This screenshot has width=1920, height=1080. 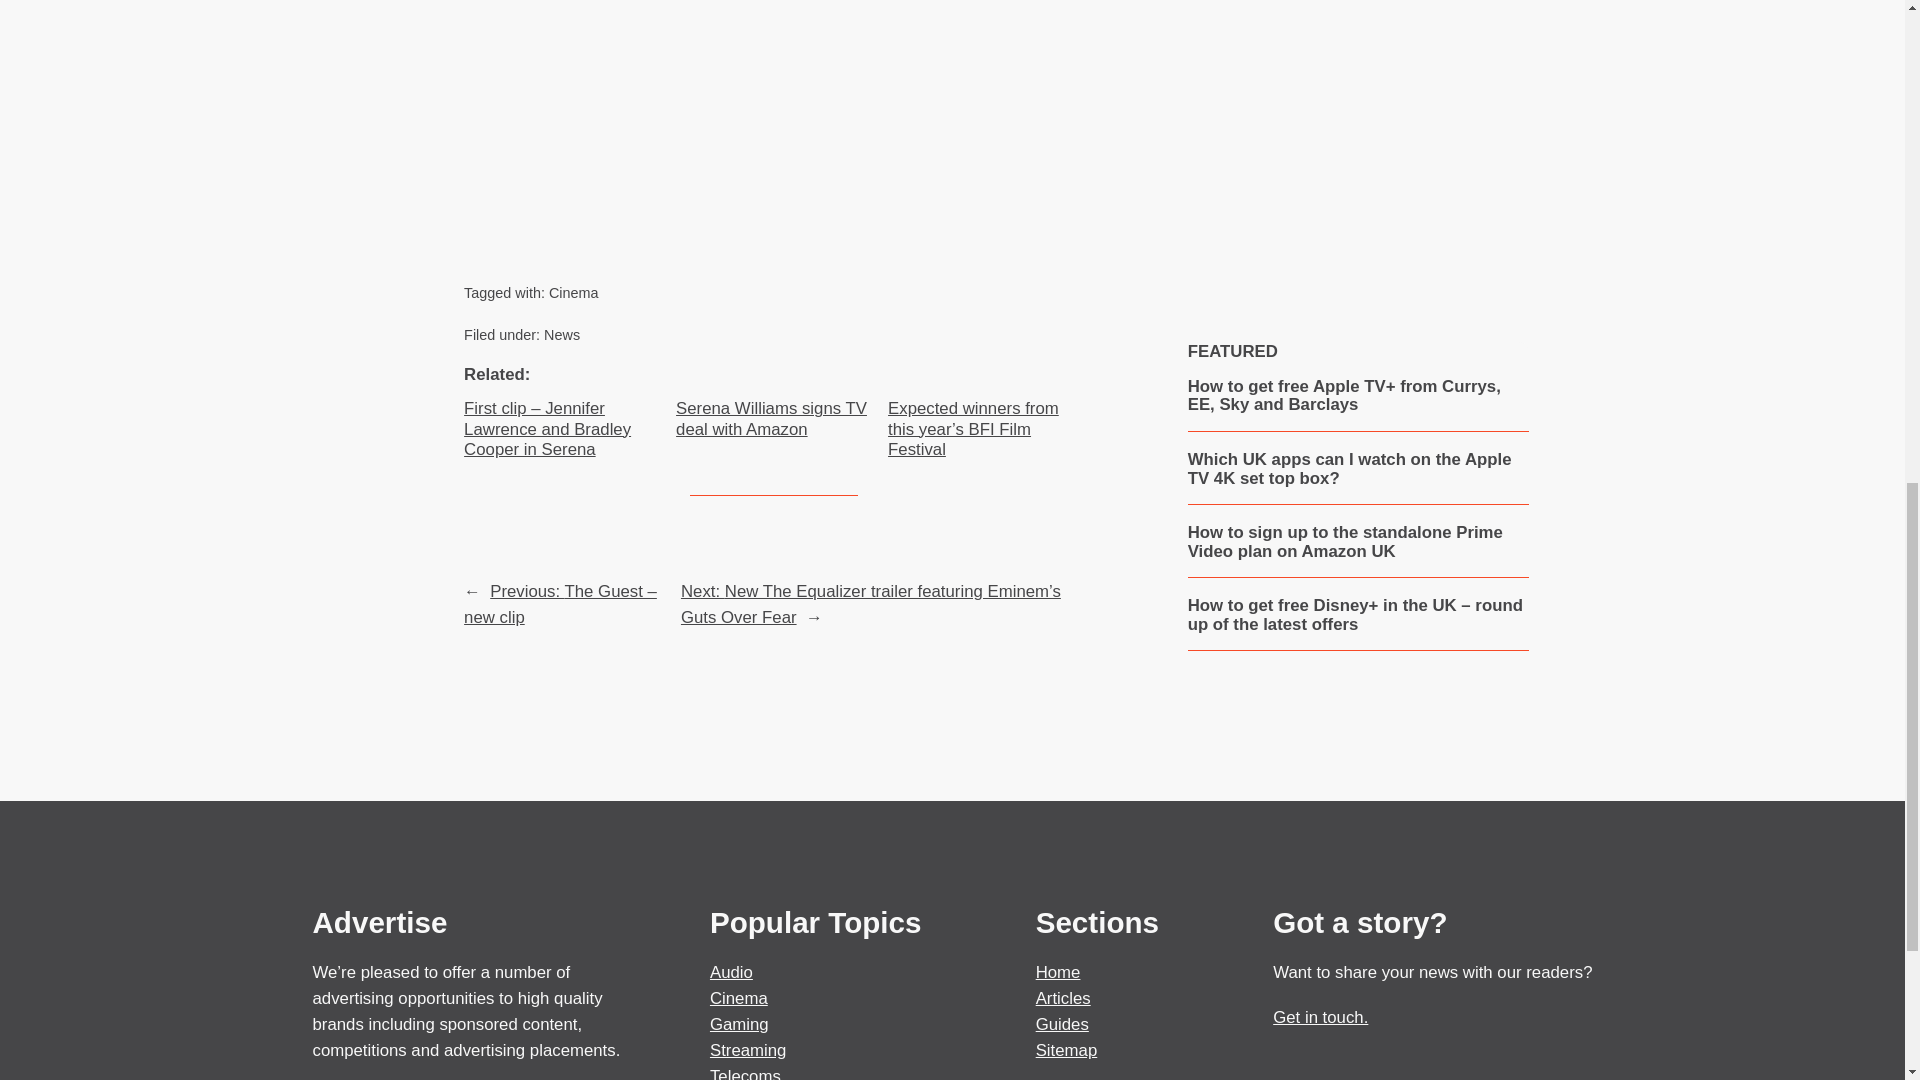 I want to click on Telecoms, so click(x=746, y=1074).